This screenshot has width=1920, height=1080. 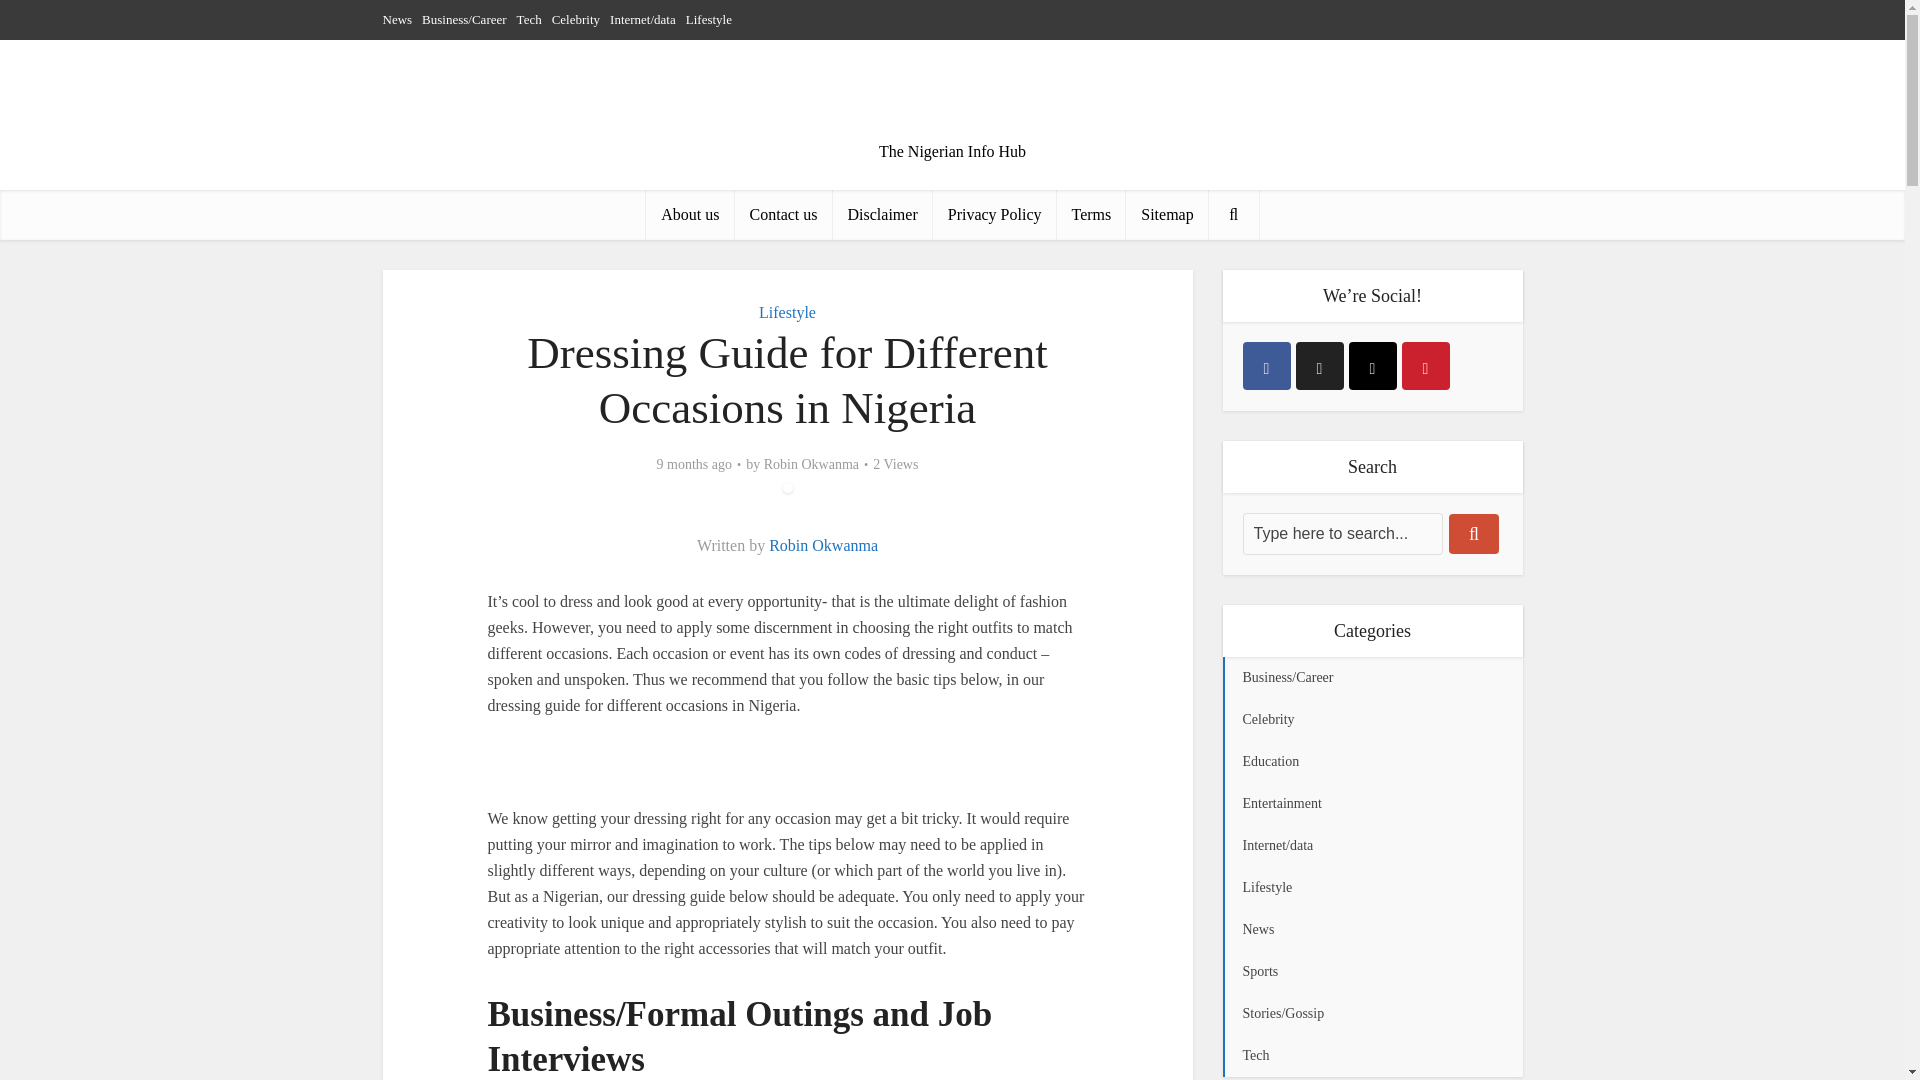 What do you see at coordinates (787, 312) in the screenshot?
I see `Lifestyle` at bounding box center [787, 312].